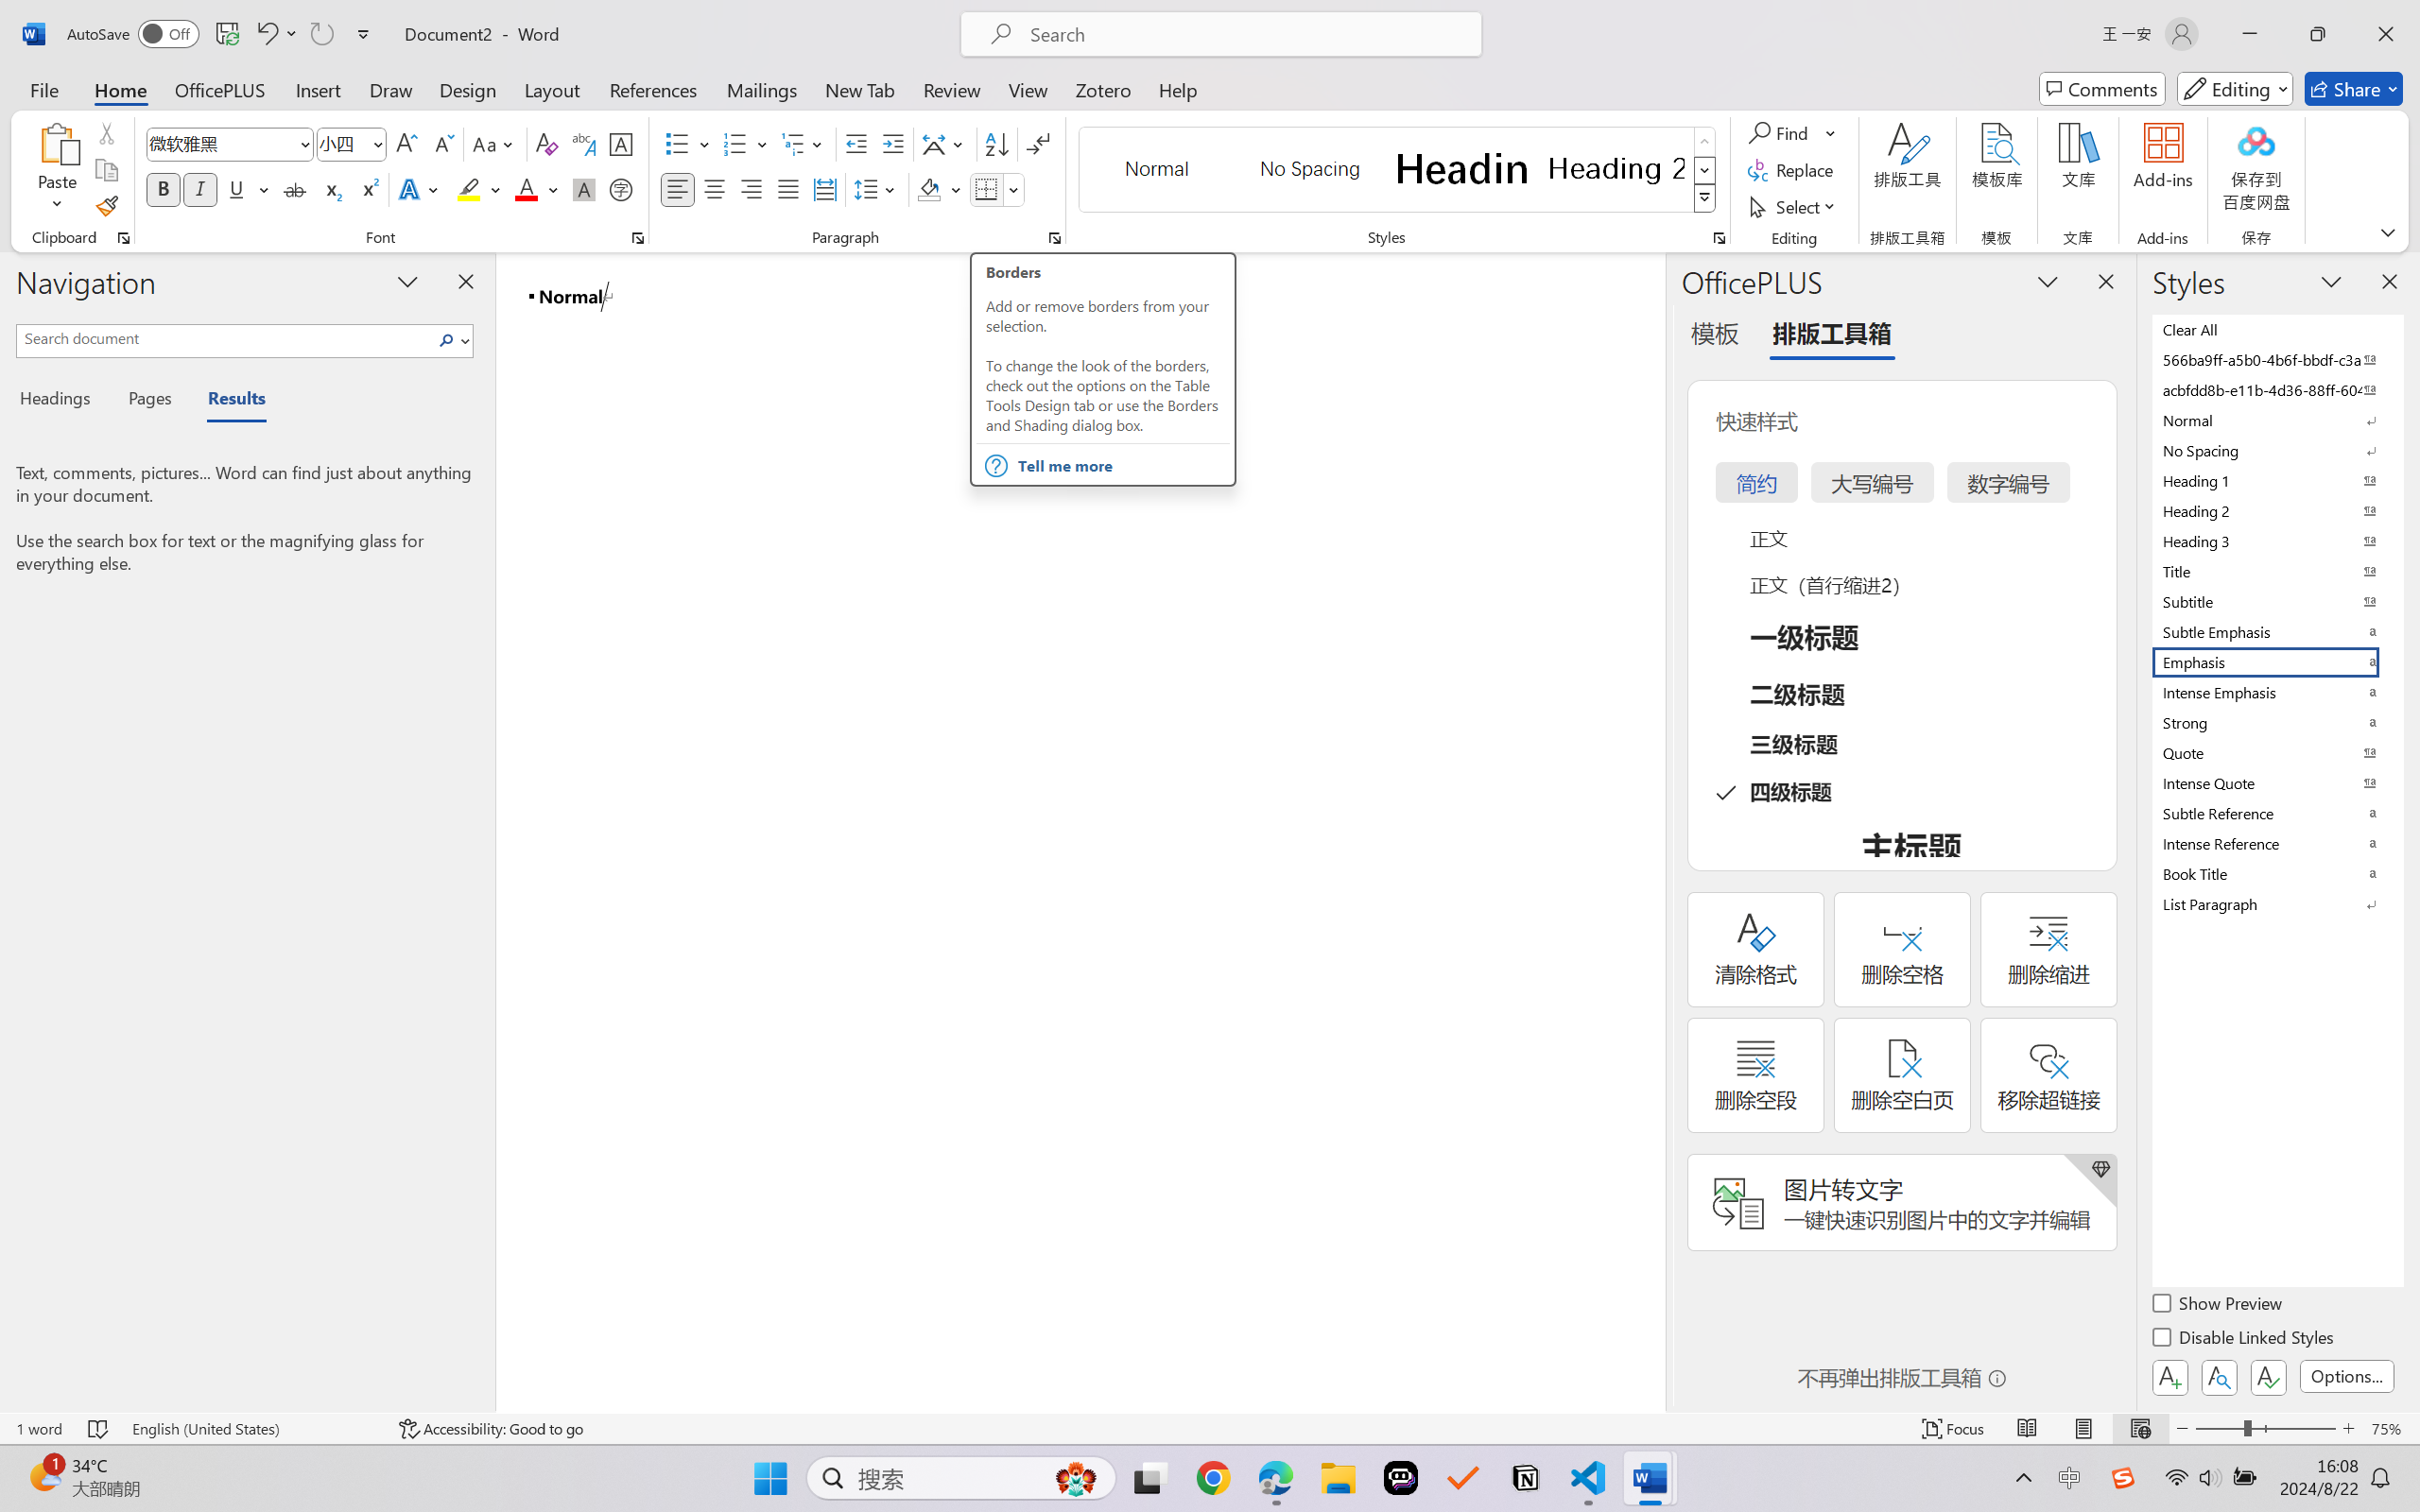 This screenshot has width=2420, height=1512. I want to click on Justify, so click(788, 189).